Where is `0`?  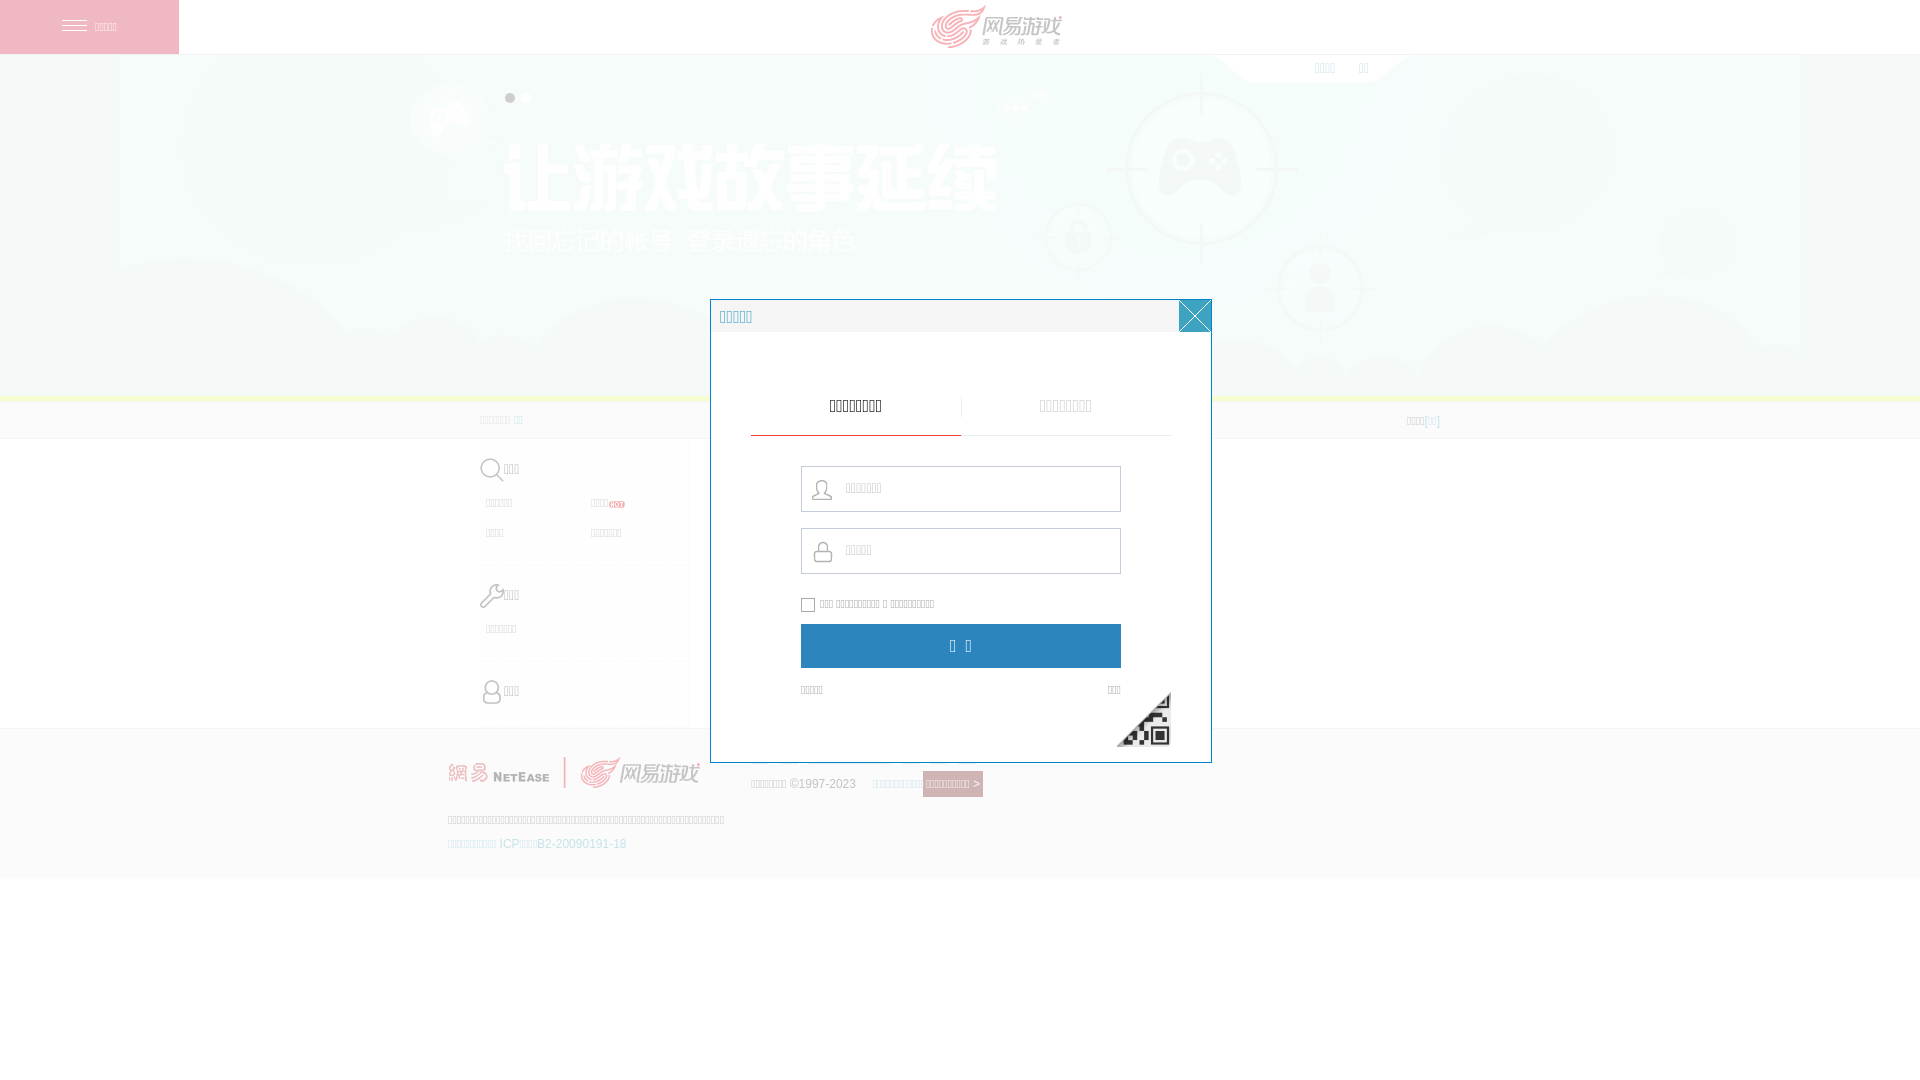
0 is located at coordinates (1087, 433).